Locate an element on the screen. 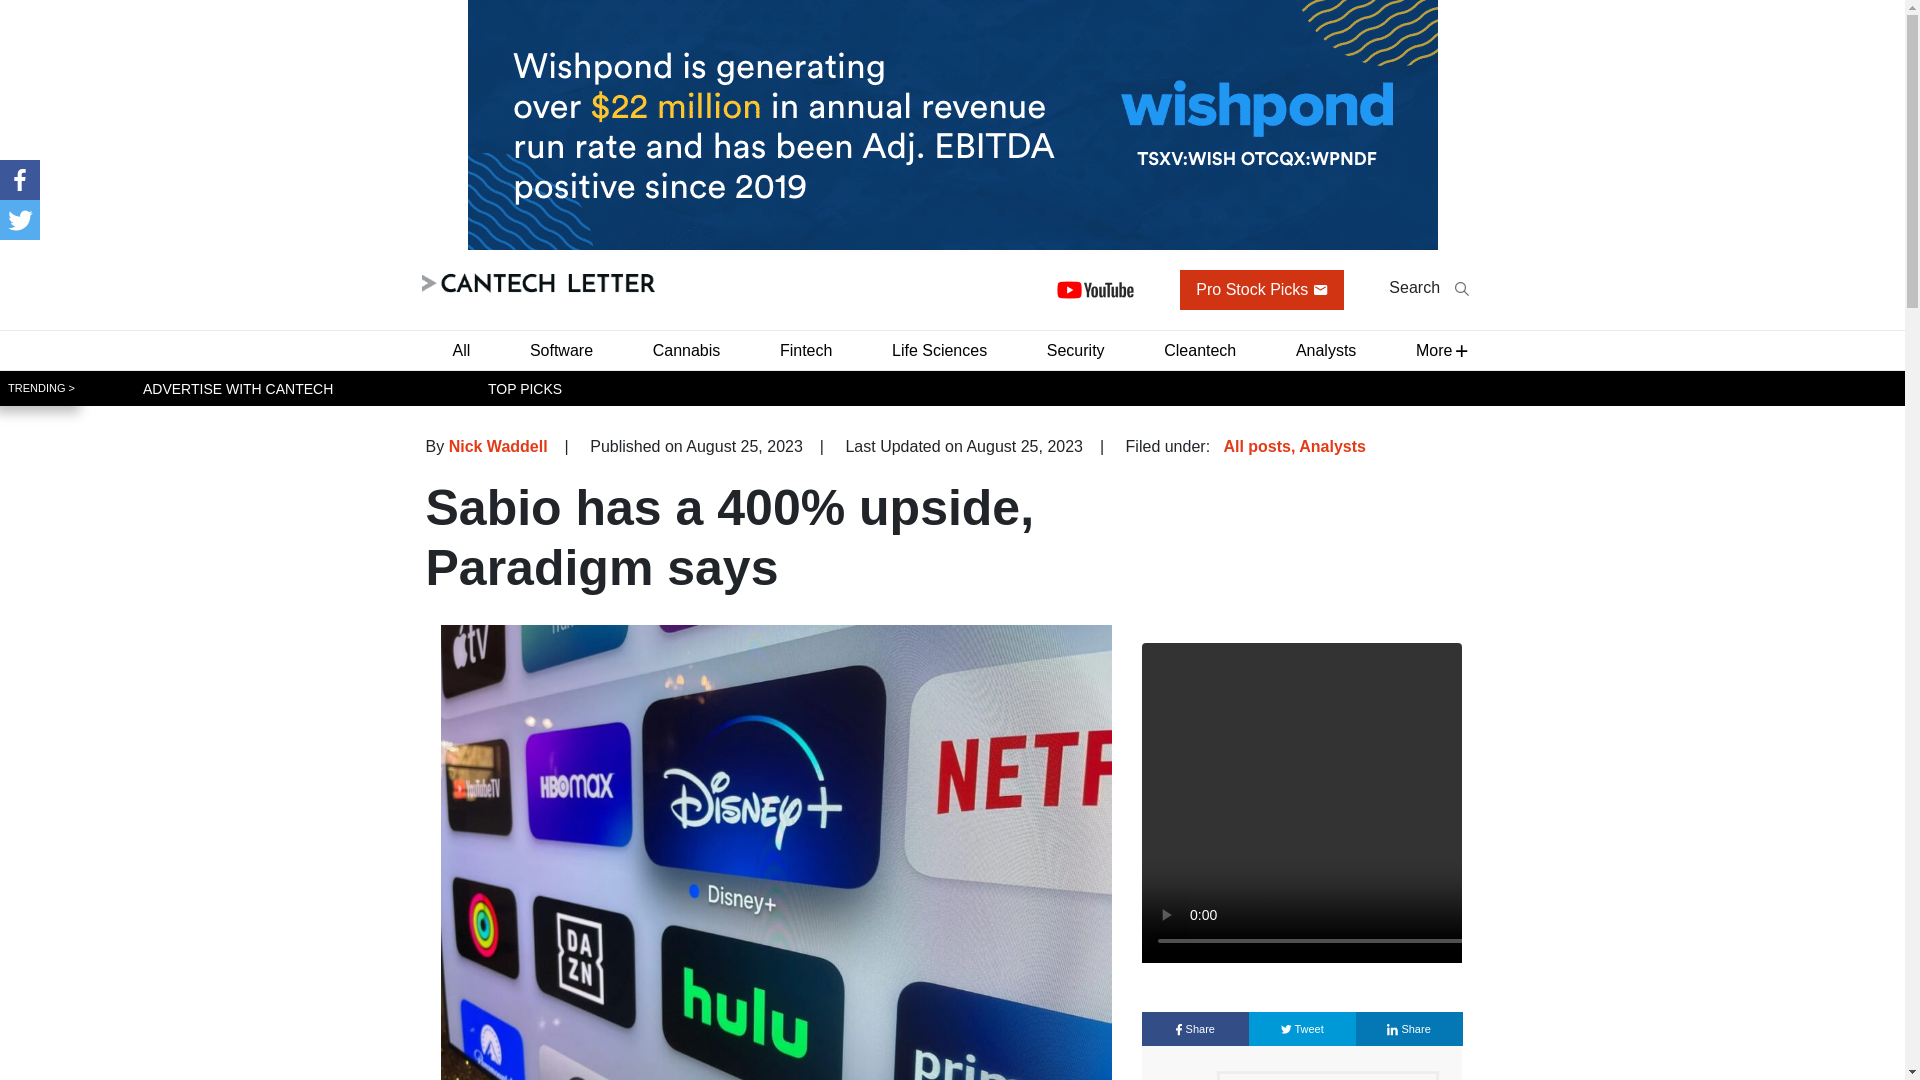  Analysts is located at coordinates (1326, 350).